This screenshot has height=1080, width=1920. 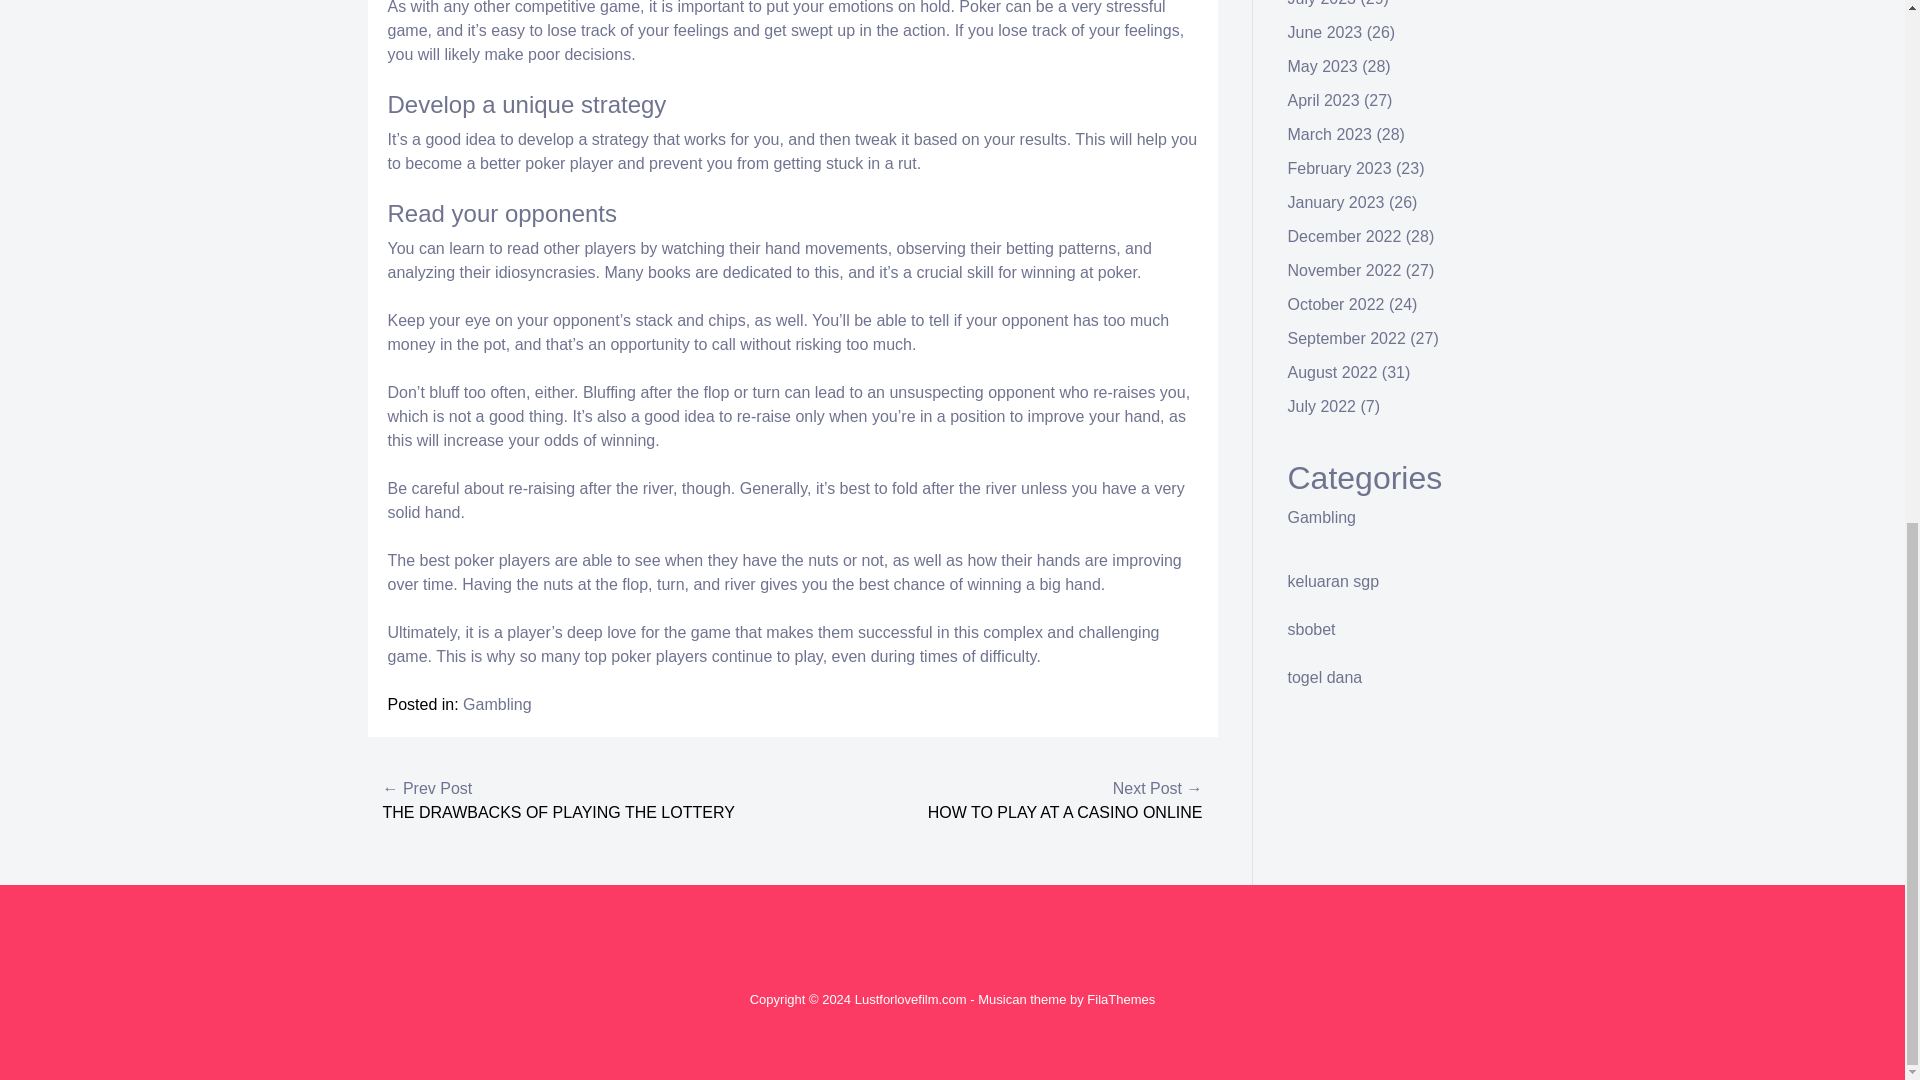 I want to click on May 2023, so click(x=1322, y=66).